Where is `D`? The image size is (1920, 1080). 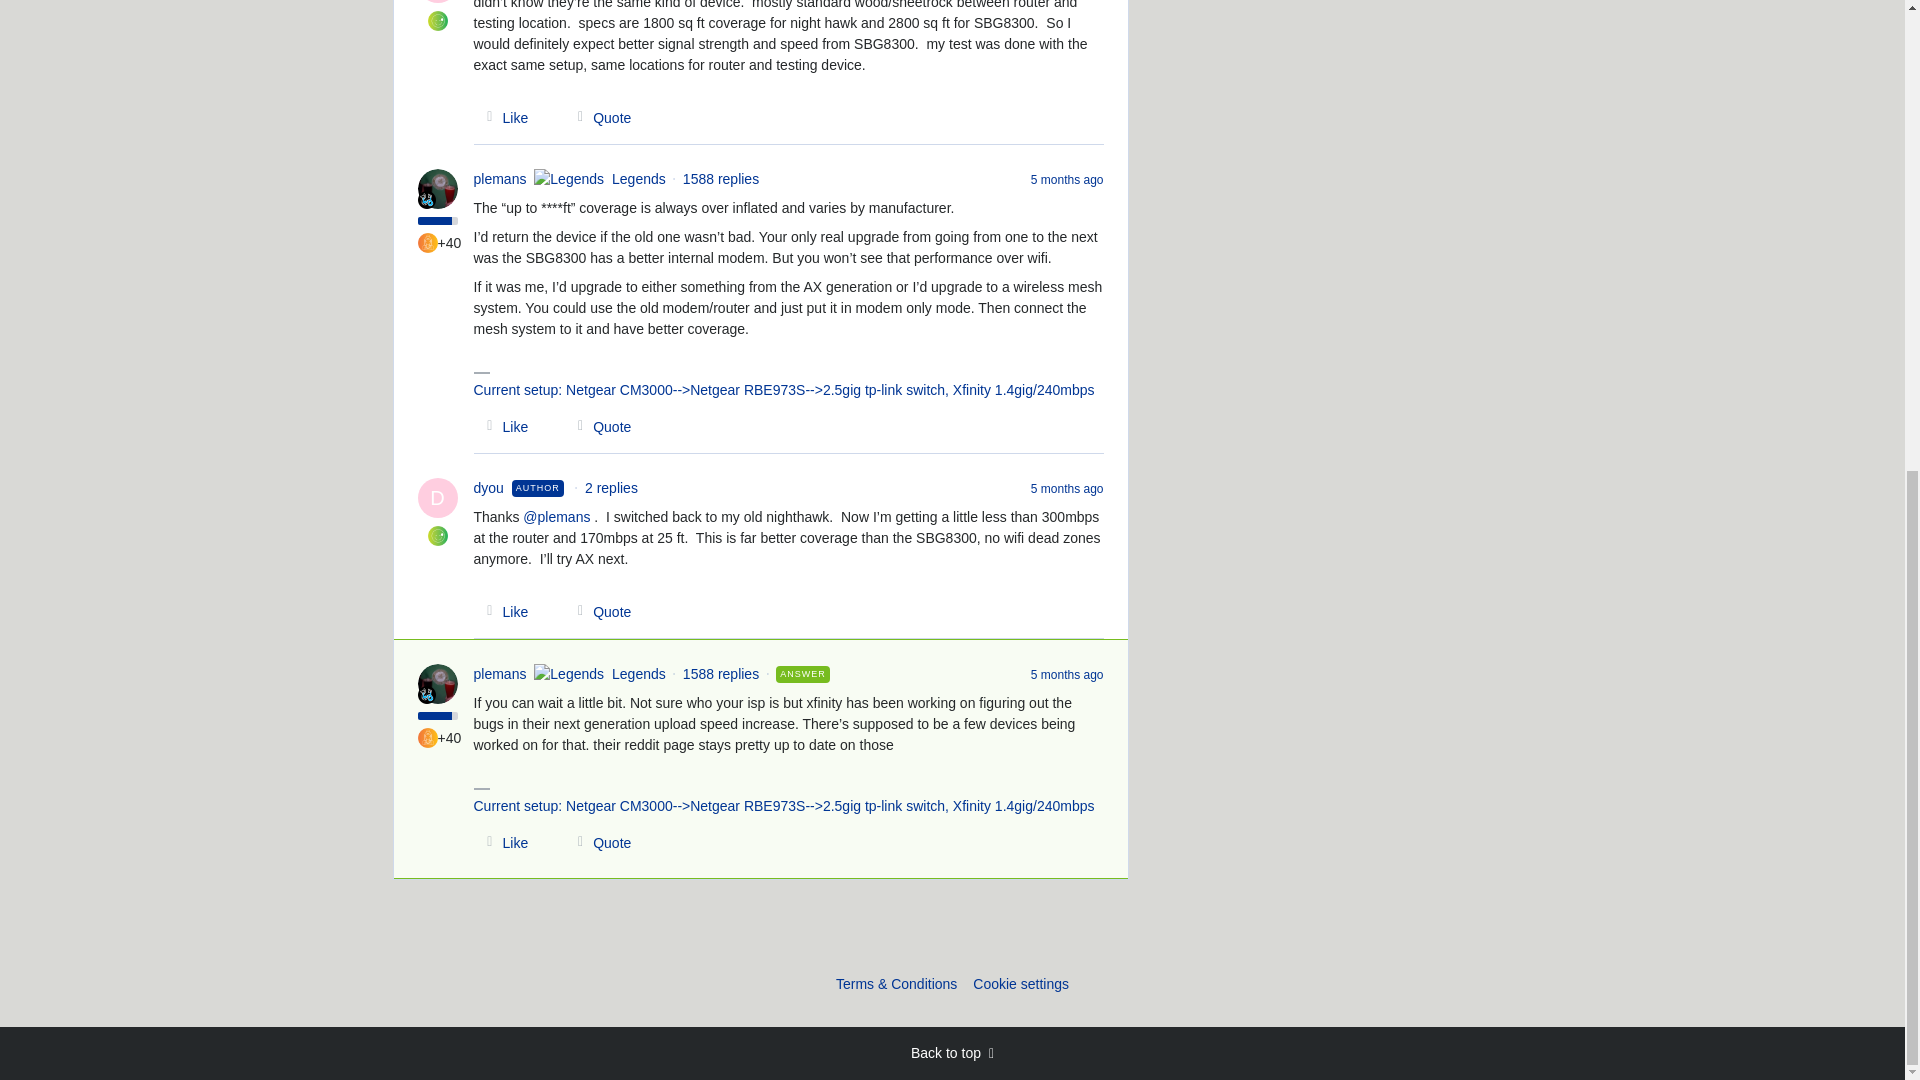 D is located at coordinates (438, 2).